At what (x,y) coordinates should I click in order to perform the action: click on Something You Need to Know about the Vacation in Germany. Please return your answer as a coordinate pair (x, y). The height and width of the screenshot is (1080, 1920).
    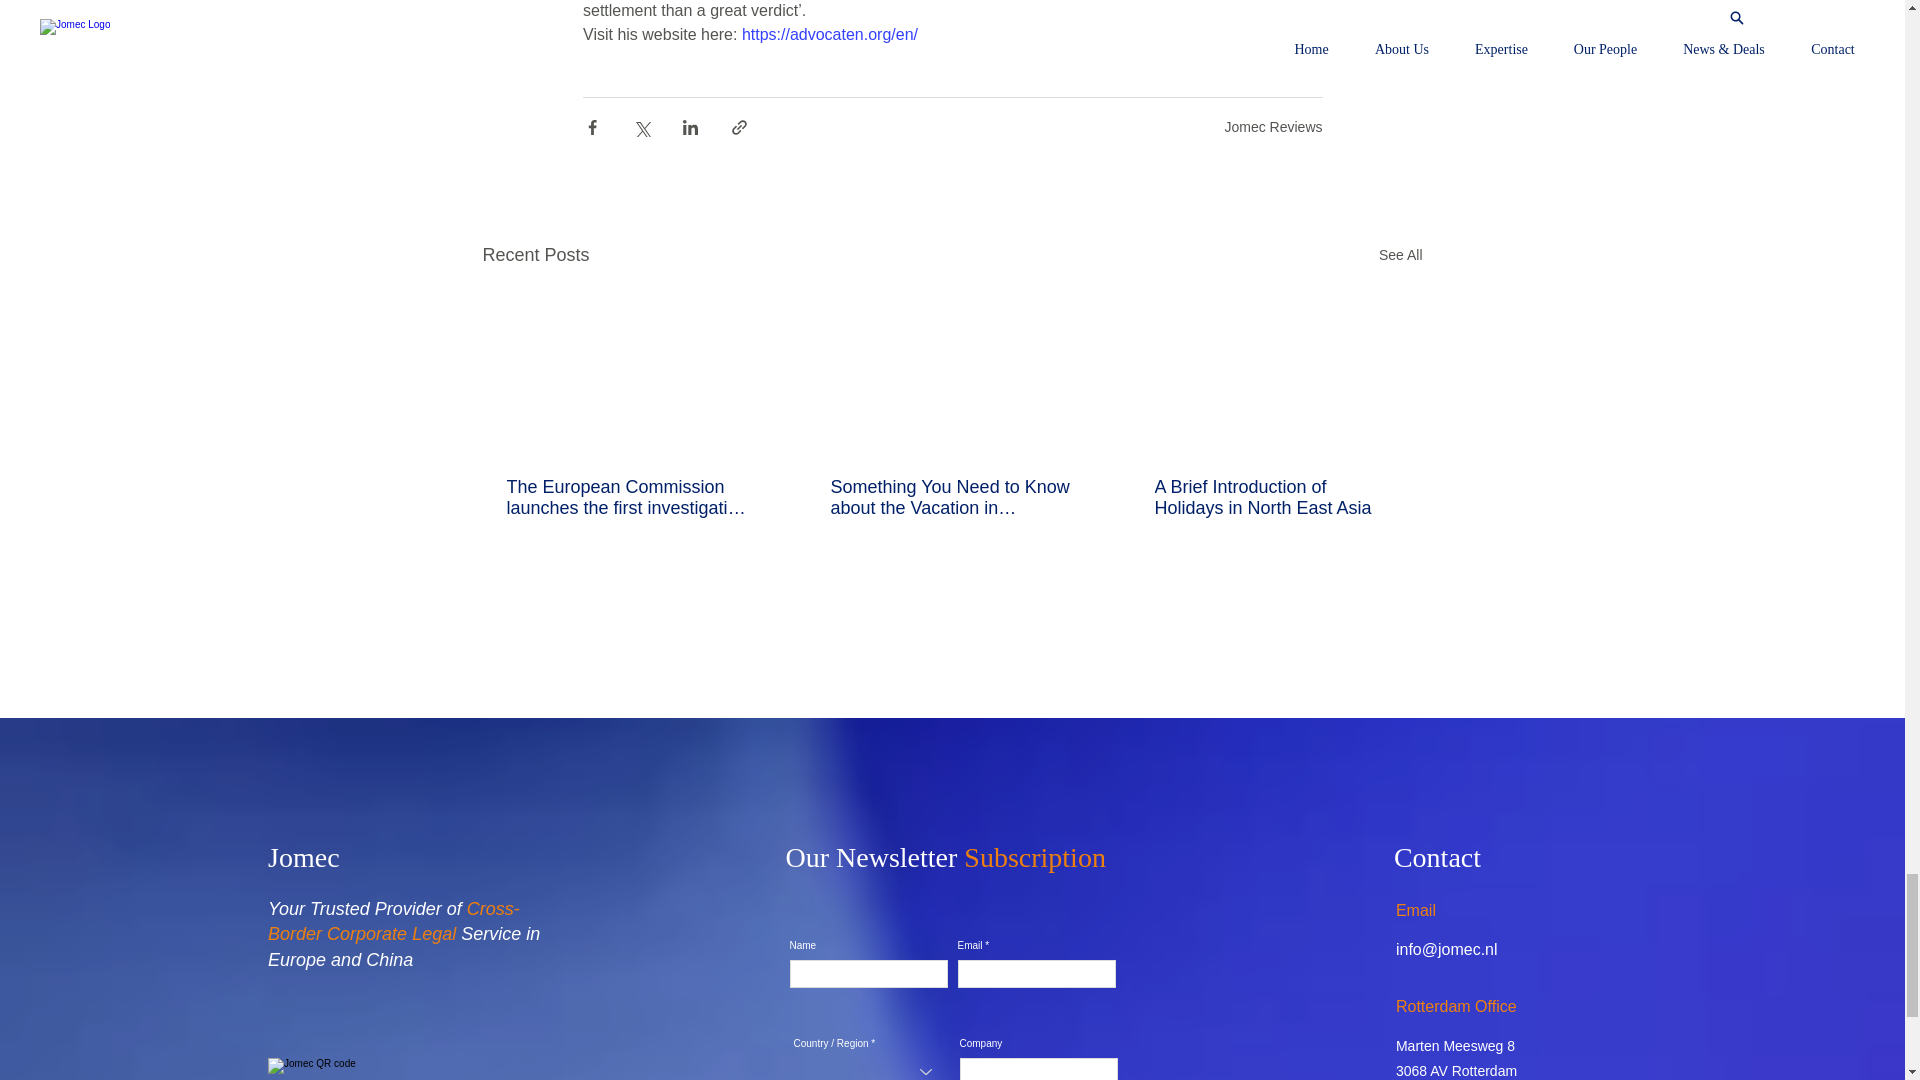
    Looking at the image, I should click on (950, 498).